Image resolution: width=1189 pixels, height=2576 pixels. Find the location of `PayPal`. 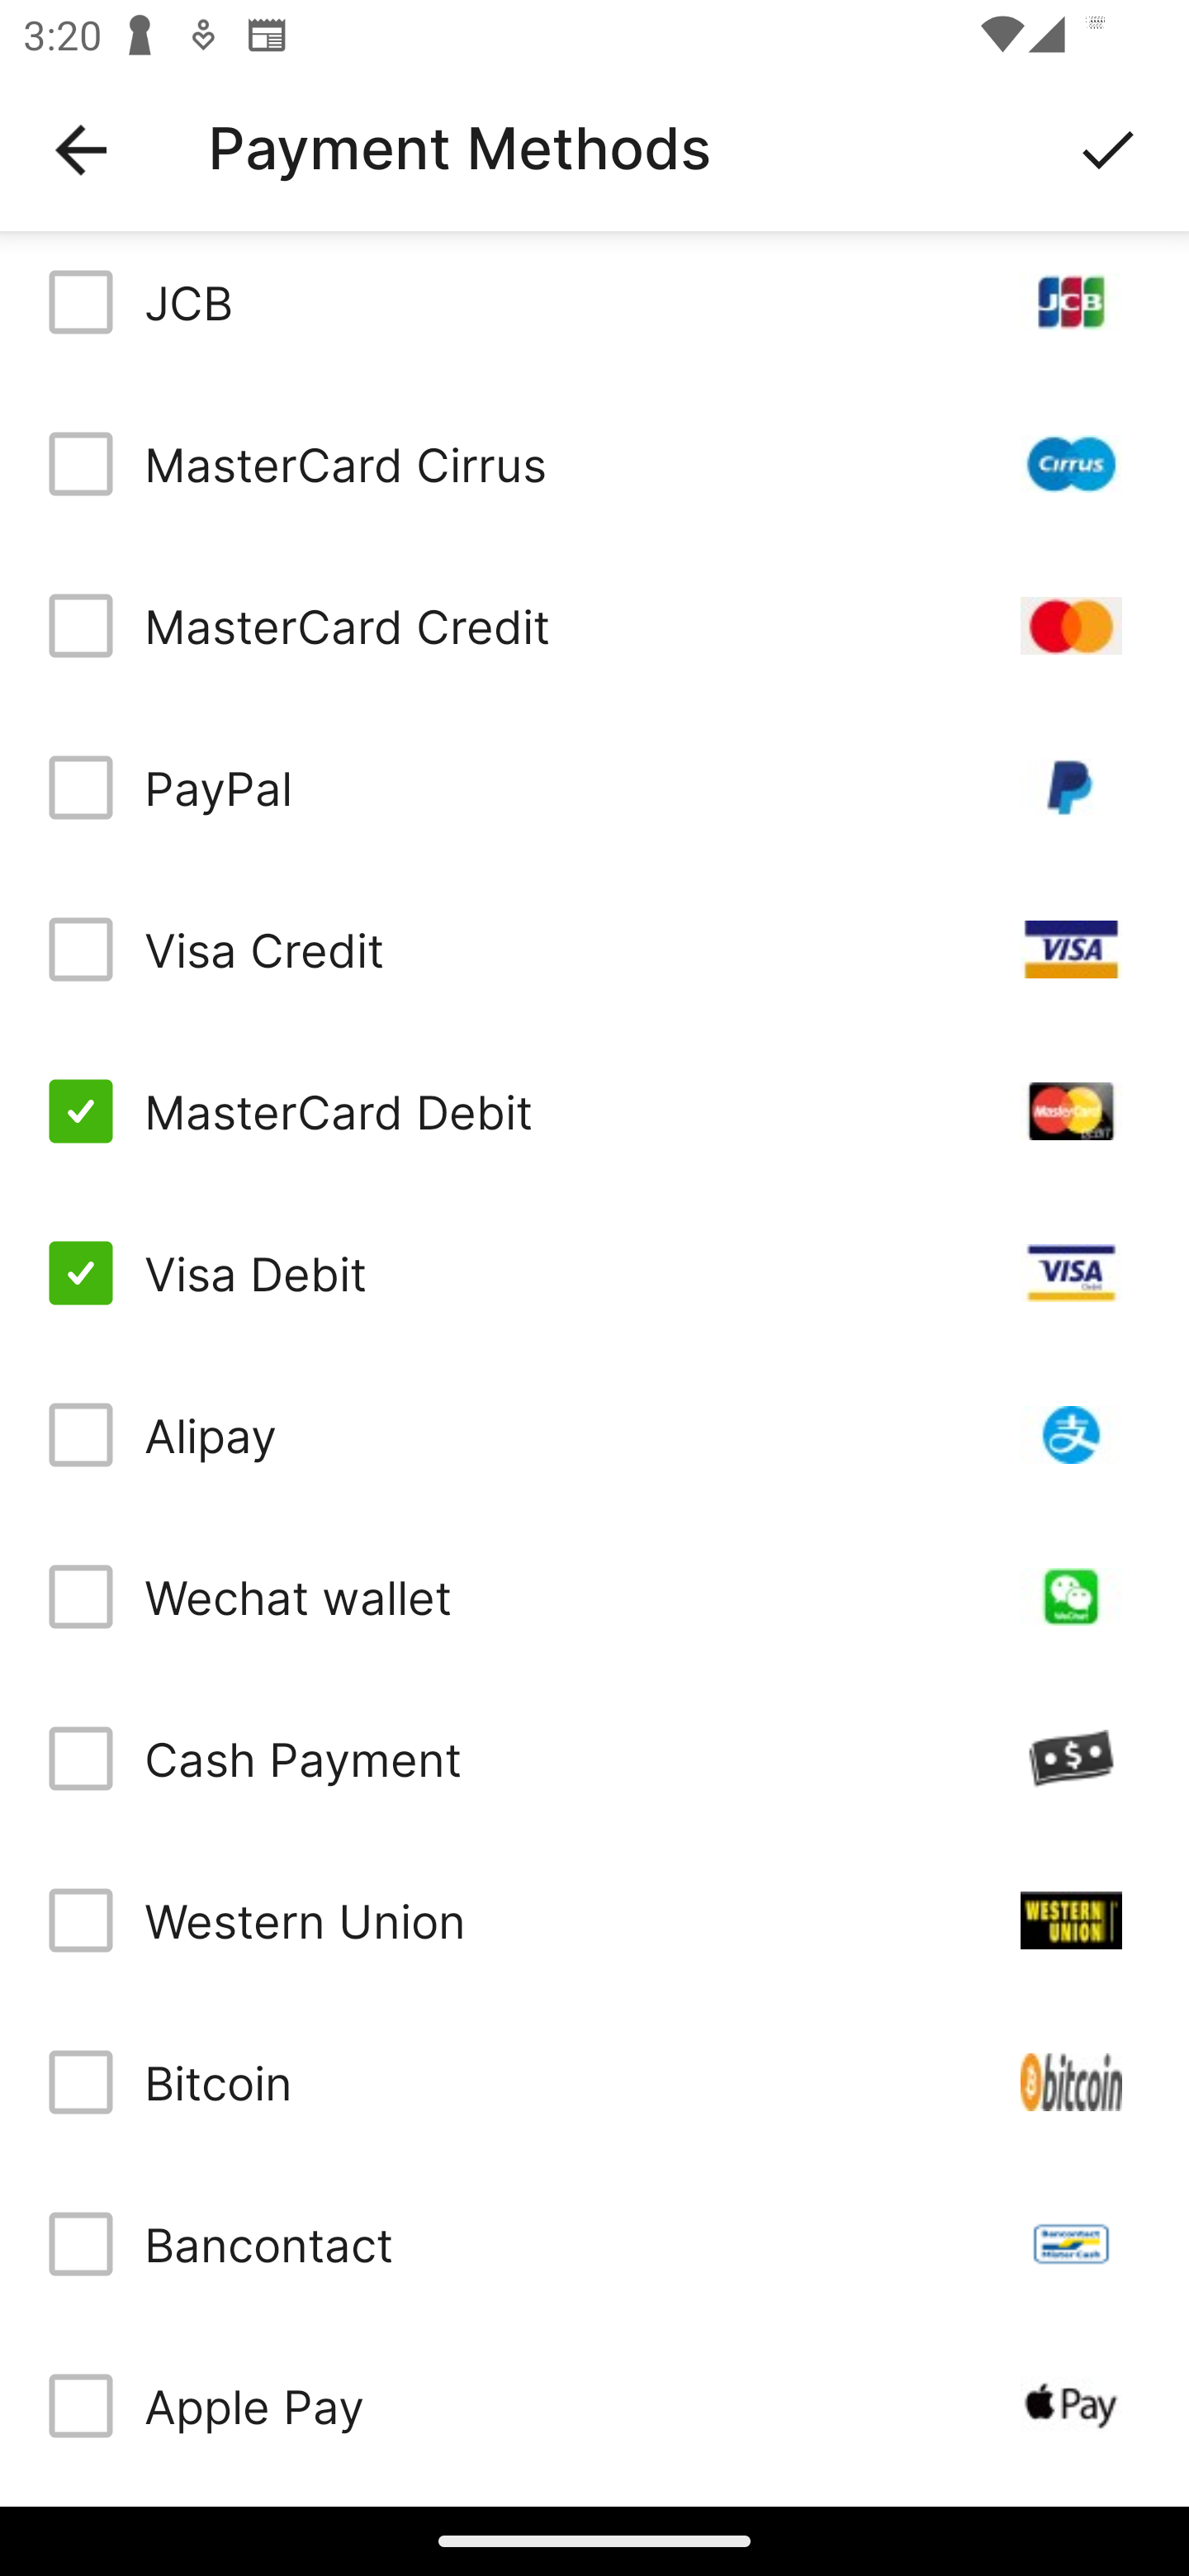

PayPal is located at coordinates (594, 786).